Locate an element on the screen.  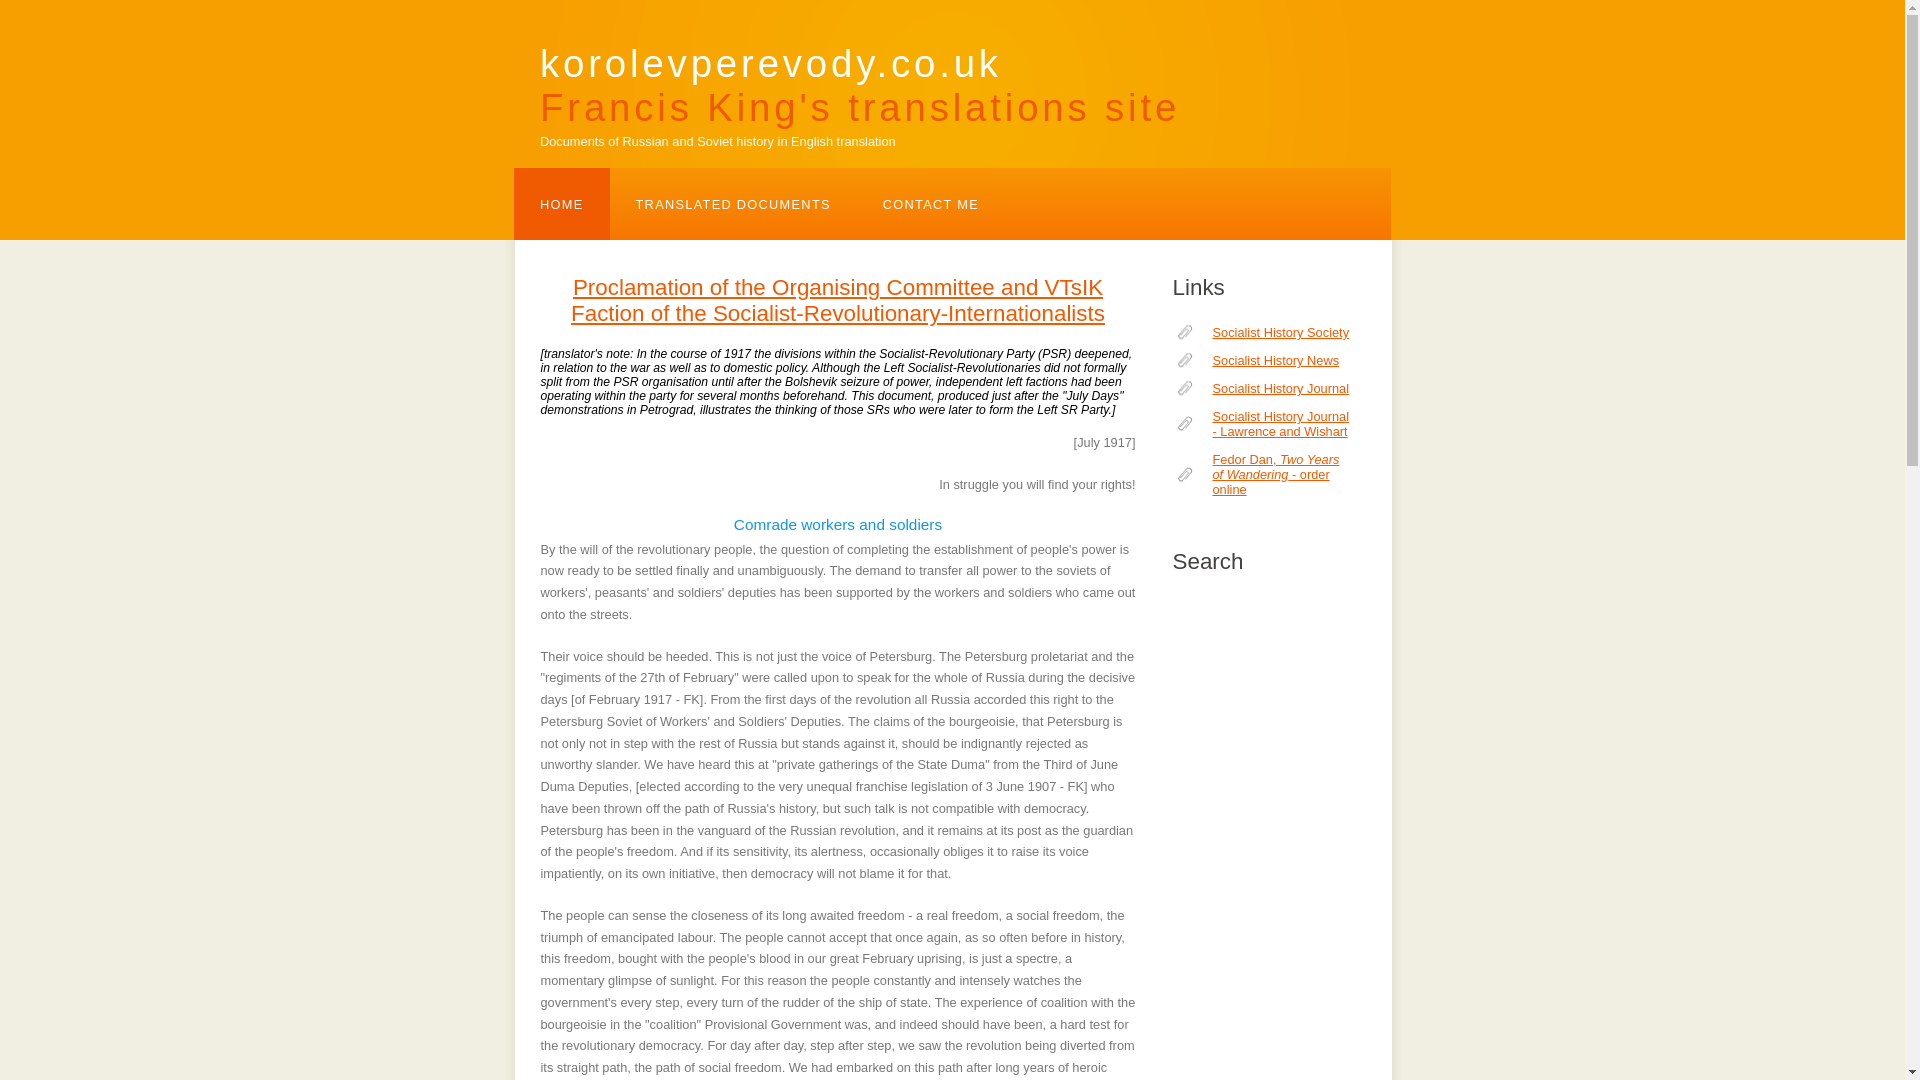
Socialist History Society is located at coordinates (1260, 388).